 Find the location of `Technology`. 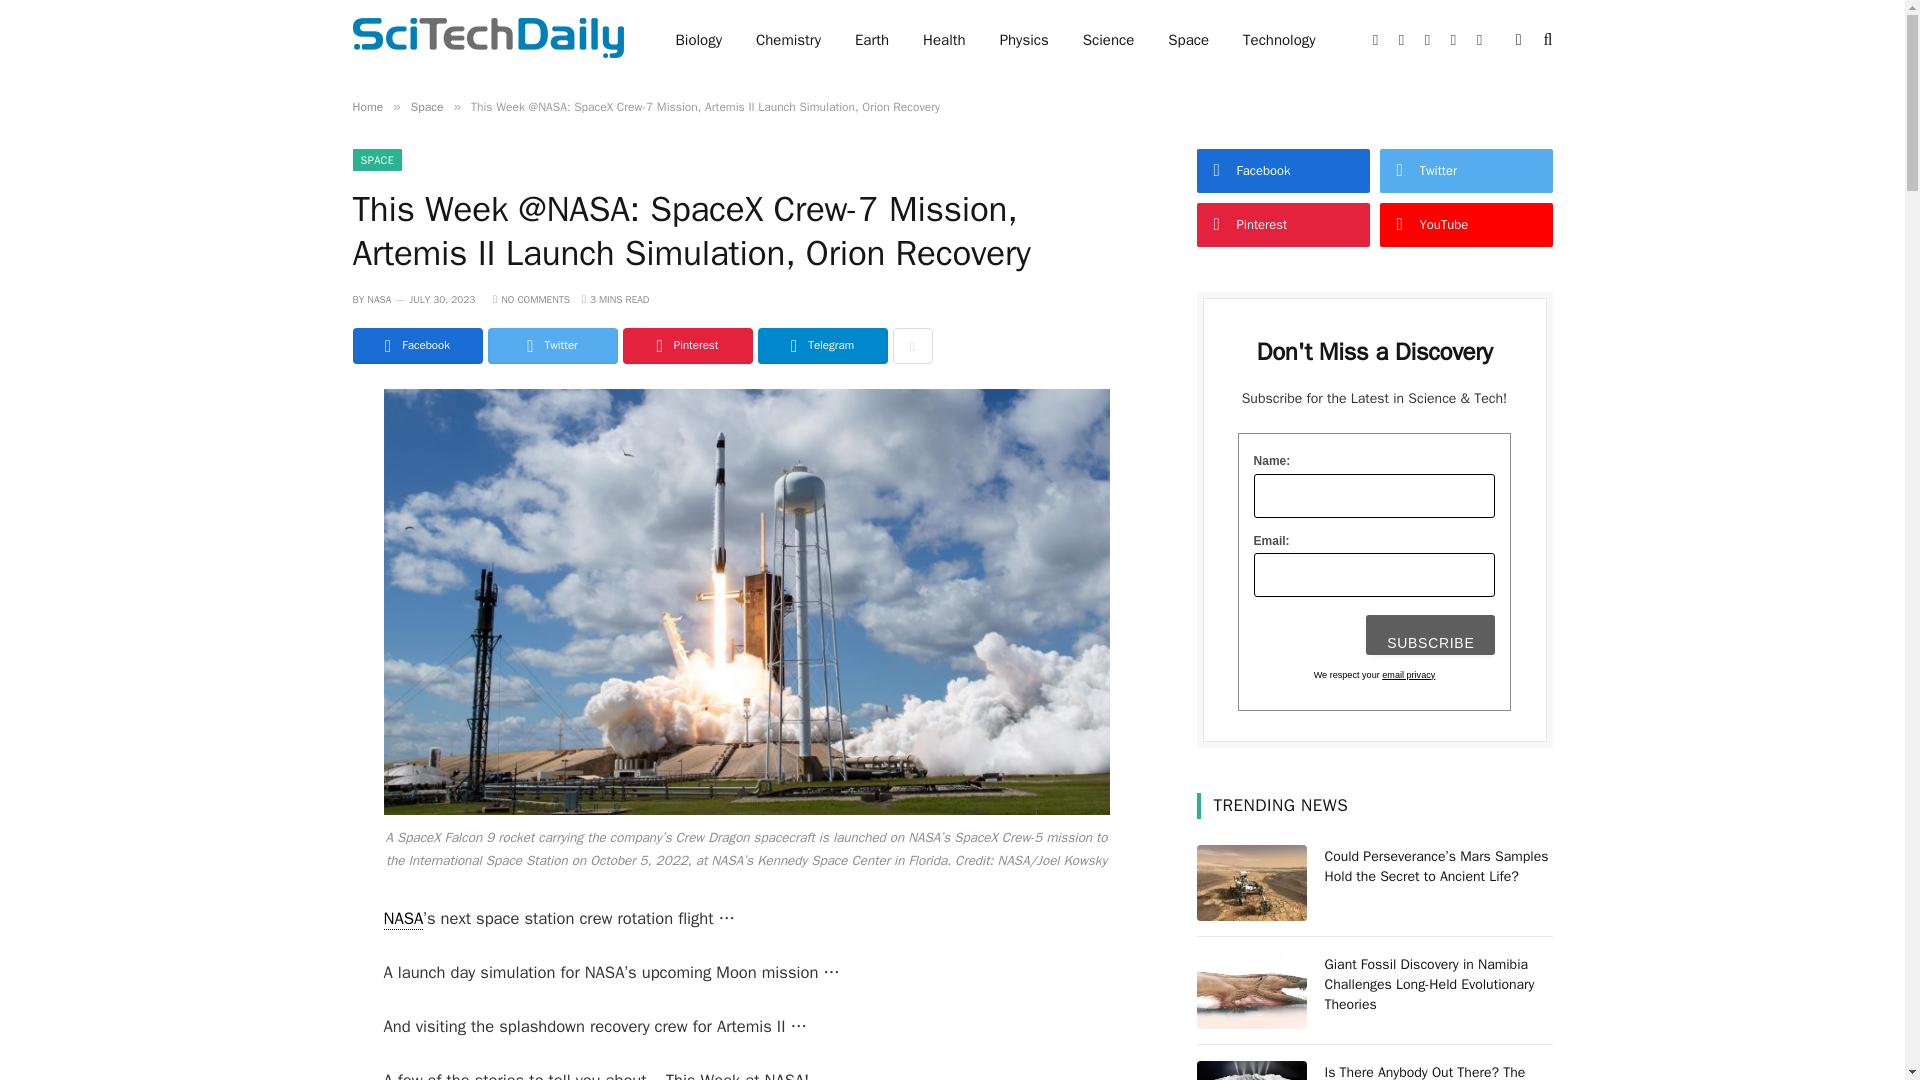

Technology is located at coordinates (1279, 40).